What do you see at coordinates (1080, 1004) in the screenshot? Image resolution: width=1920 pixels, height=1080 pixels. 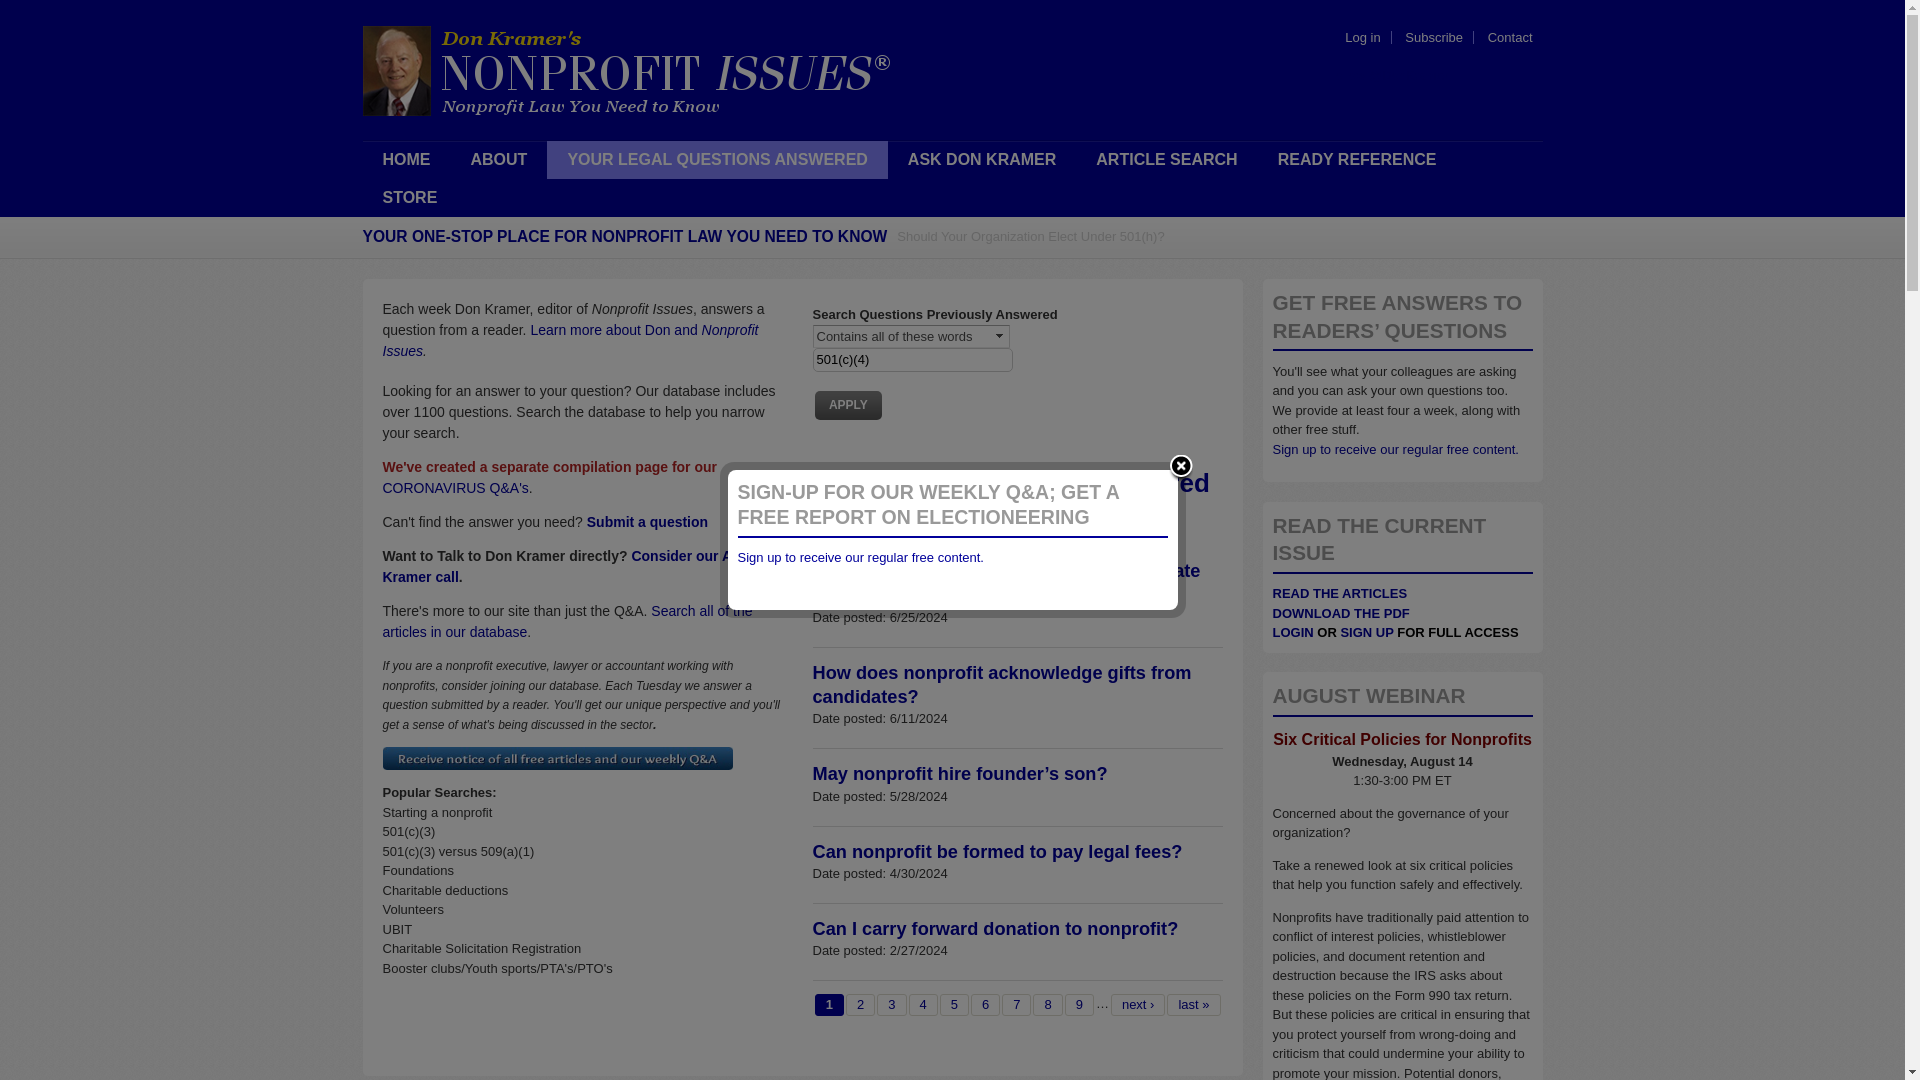 I see `Go to page 9` at bounding box center [1080, 1004].